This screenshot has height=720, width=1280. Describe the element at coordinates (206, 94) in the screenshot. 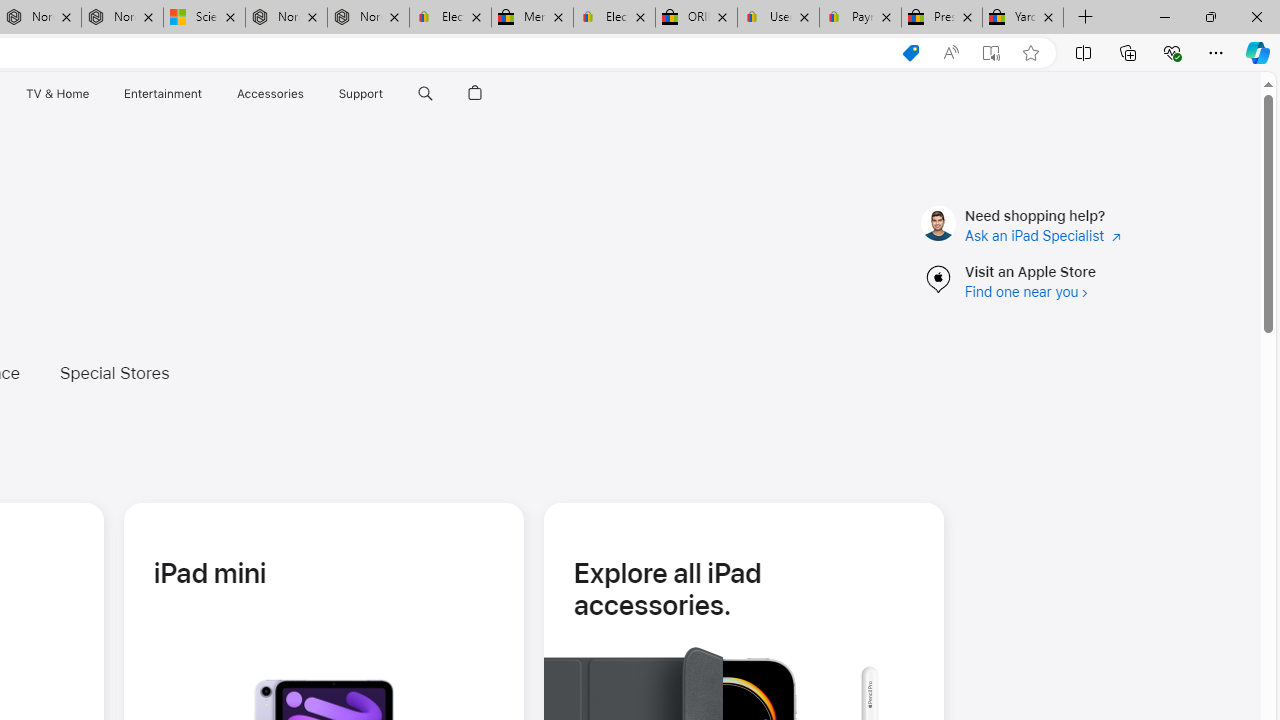

I see `Entertainment menu` at that location.